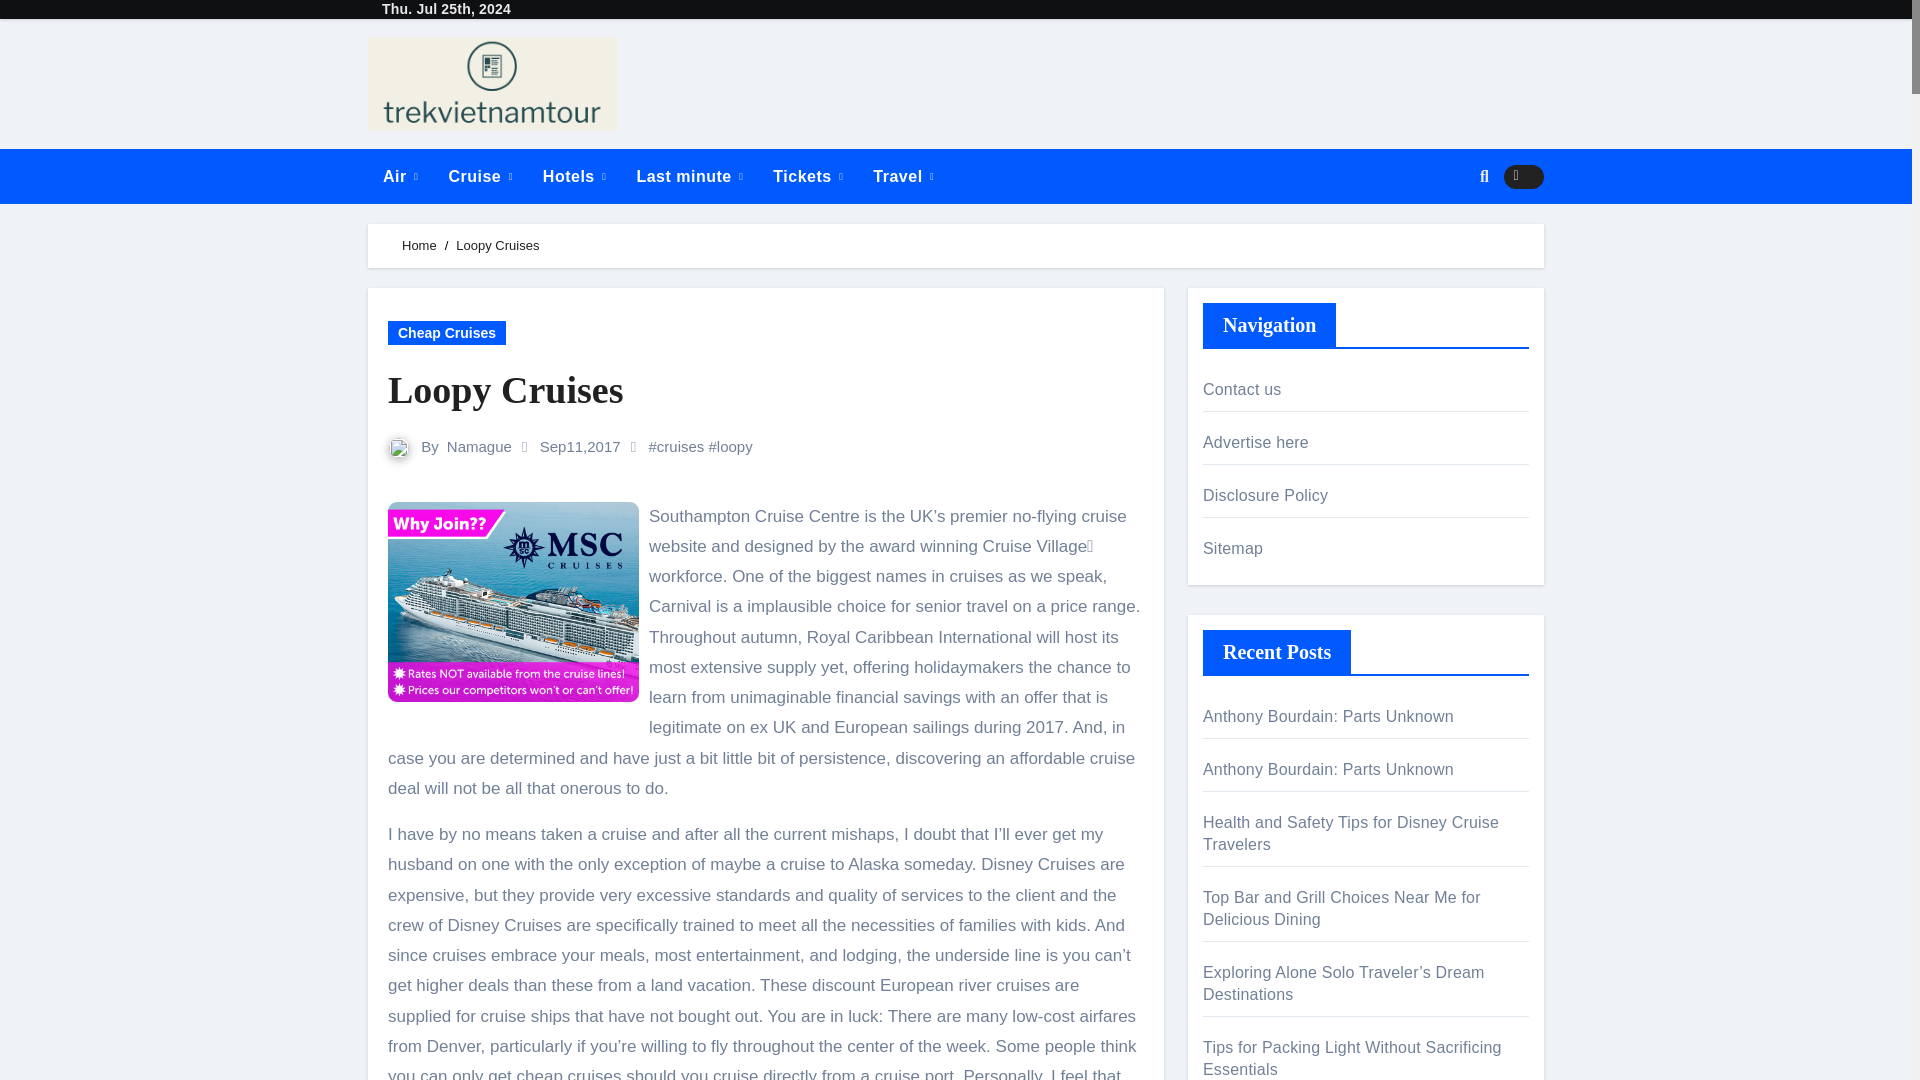  I want to click on Hotels, so click(575, 176).